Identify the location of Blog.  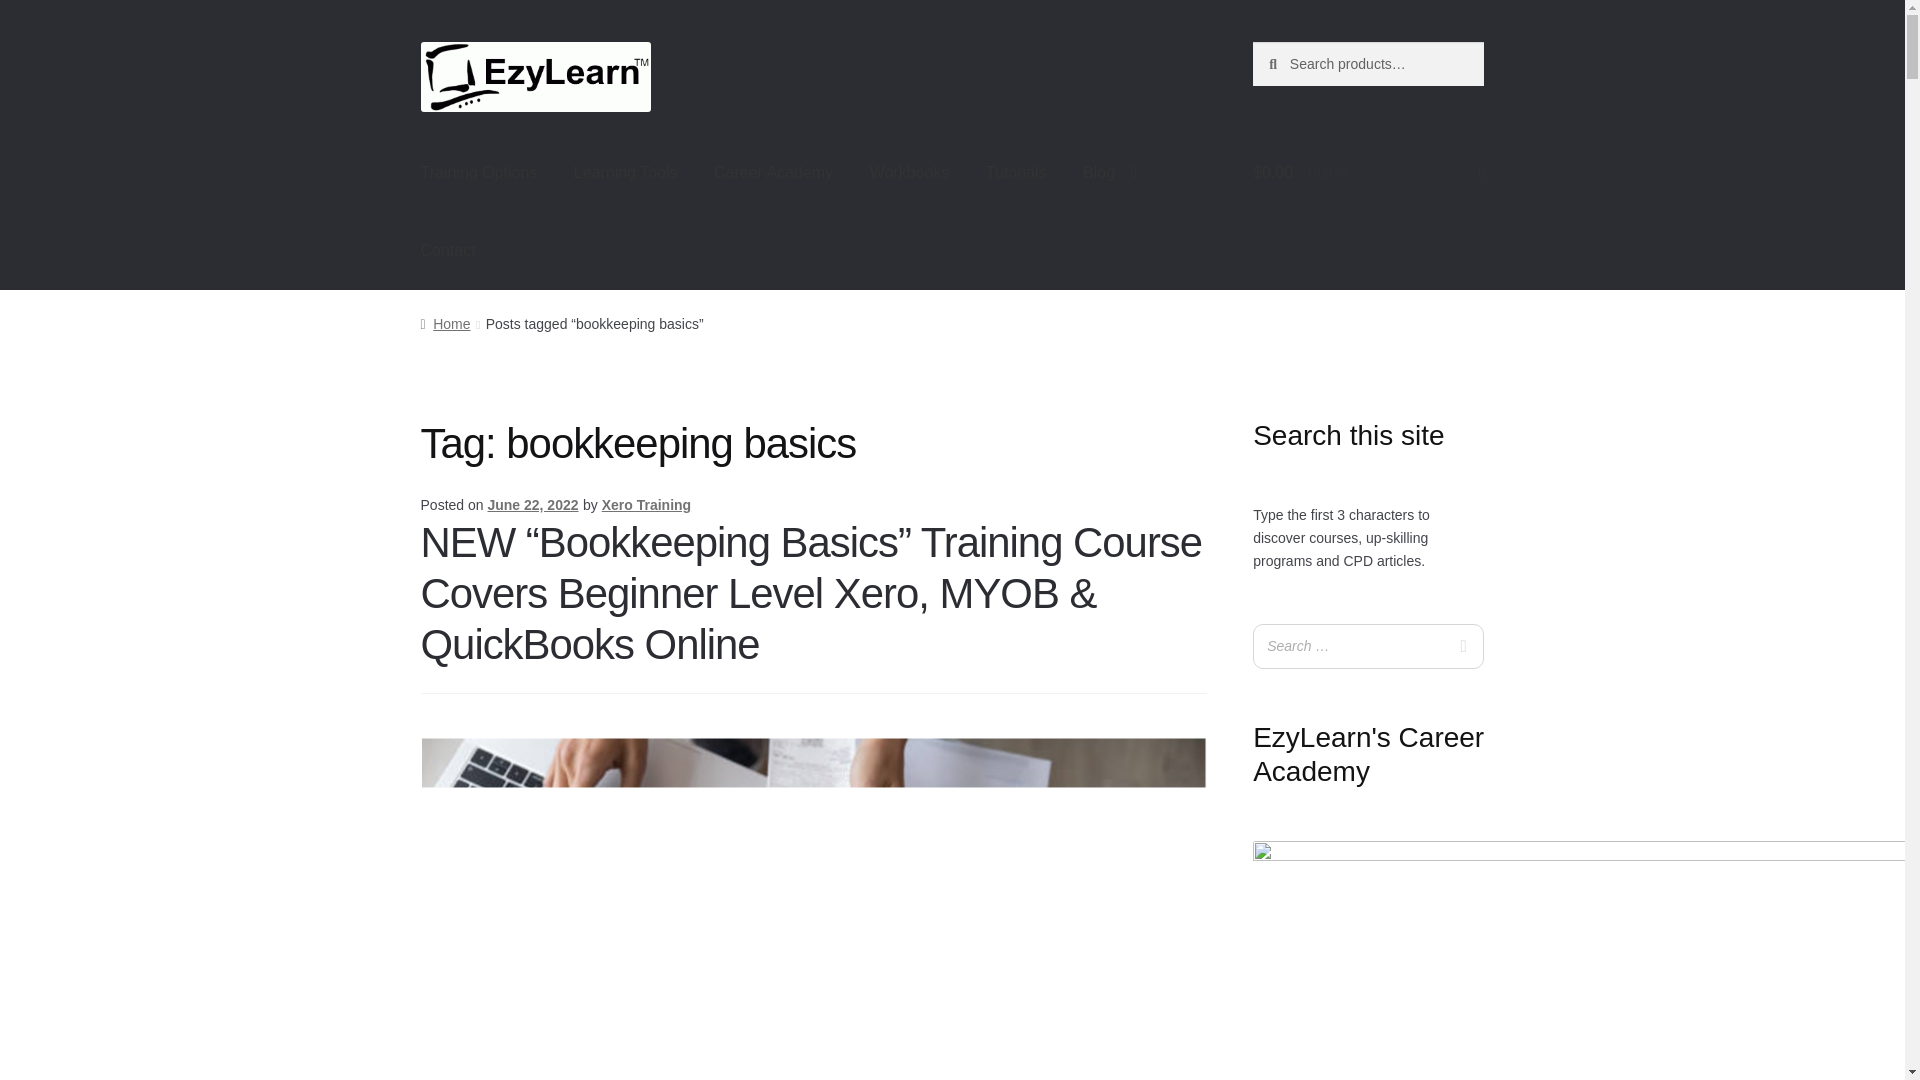
(1110, 172).